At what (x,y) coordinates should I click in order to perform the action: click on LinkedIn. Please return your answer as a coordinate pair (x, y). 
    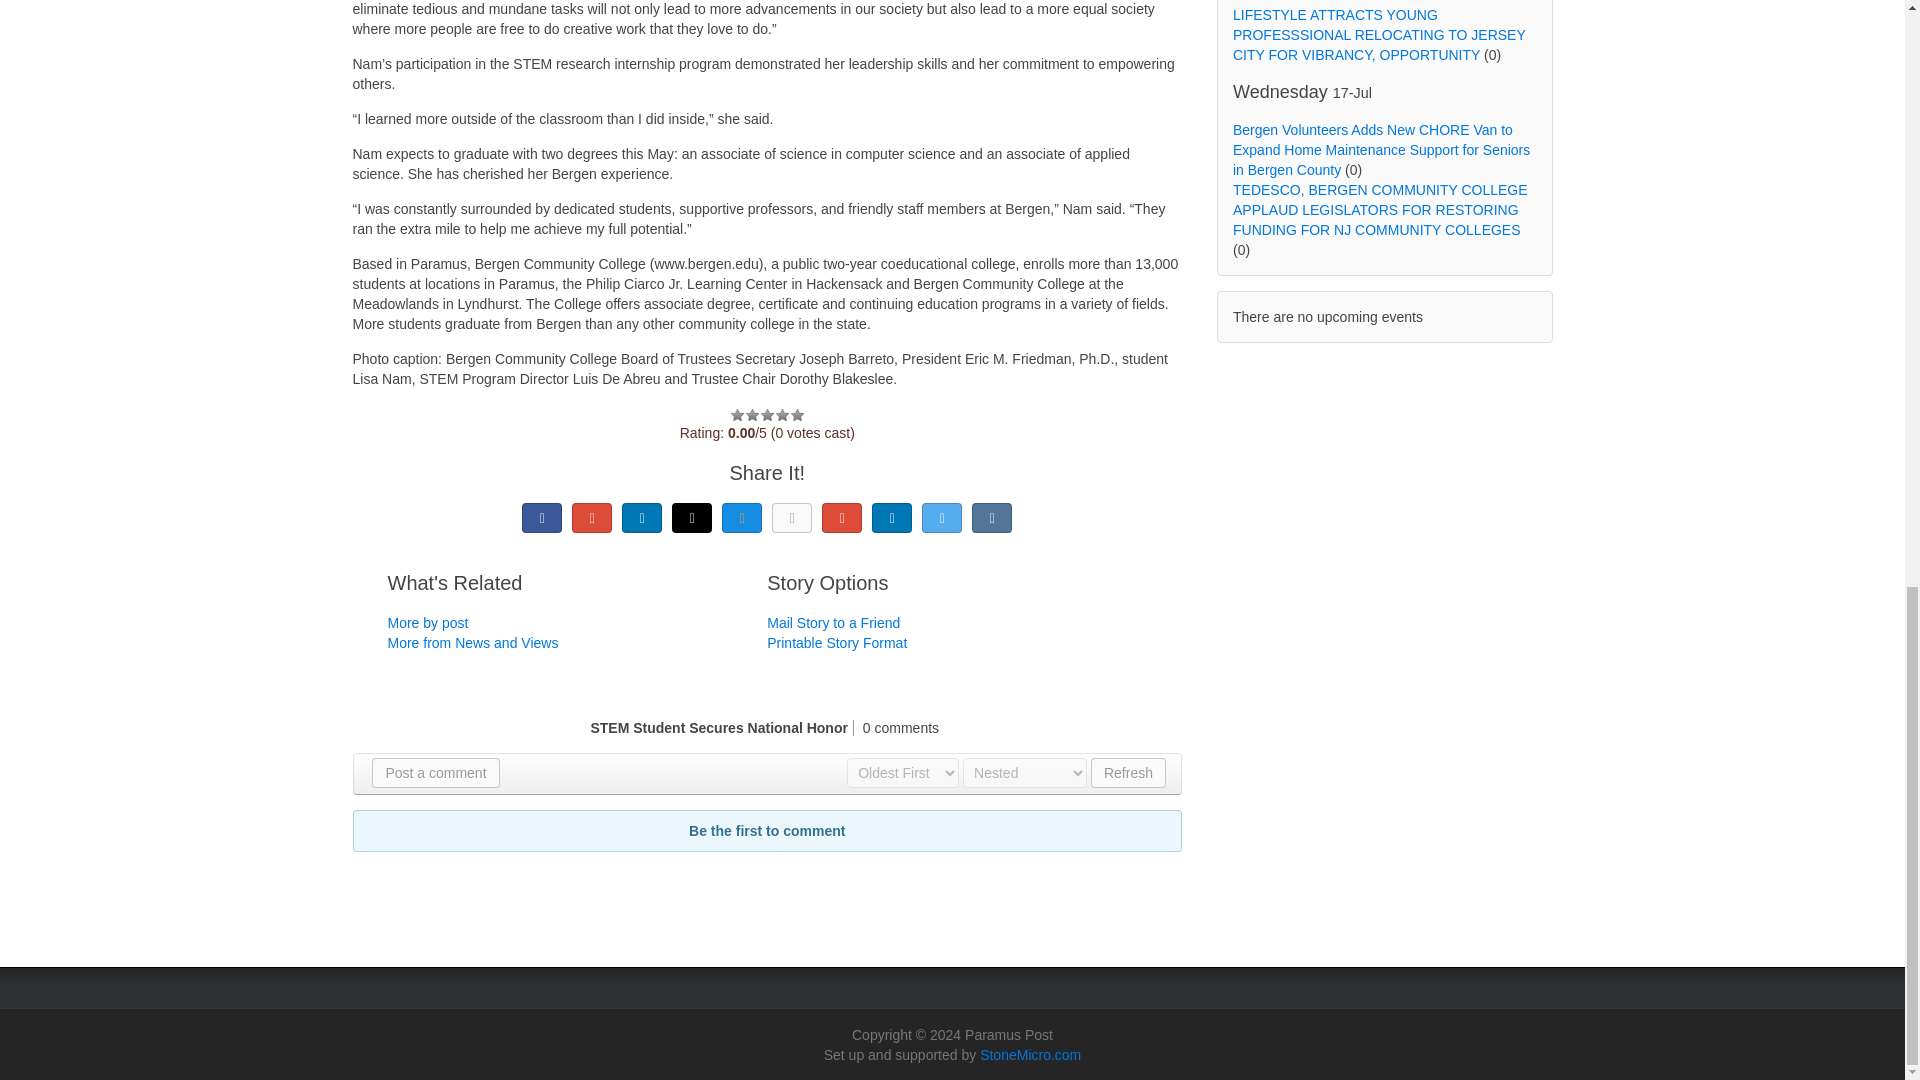
    Looking at the image, I should click on (642, 518).